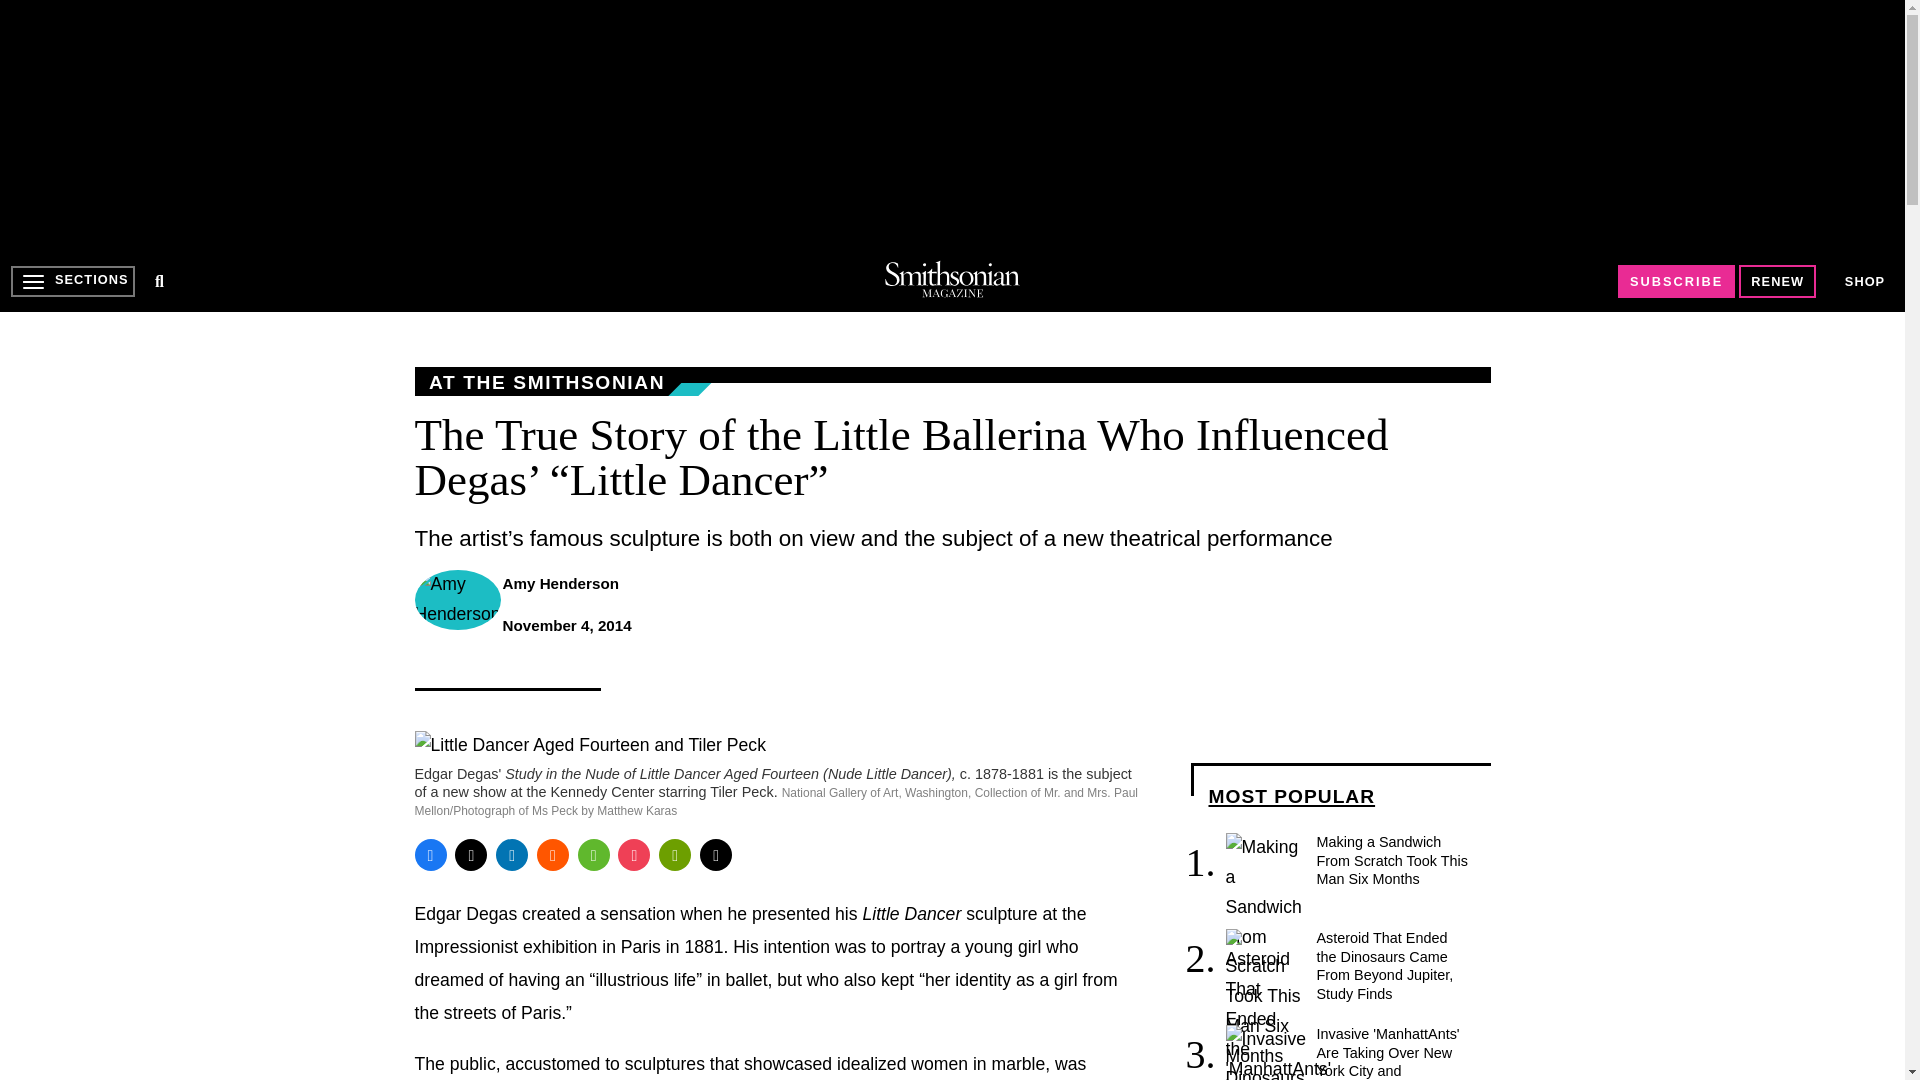 Image resolution: width=1920 pixels, height=1080 pixels. What do you see at coordinates (634, 854) in the screenshot?
I see `Pocket` at bounding box center [634, 854].